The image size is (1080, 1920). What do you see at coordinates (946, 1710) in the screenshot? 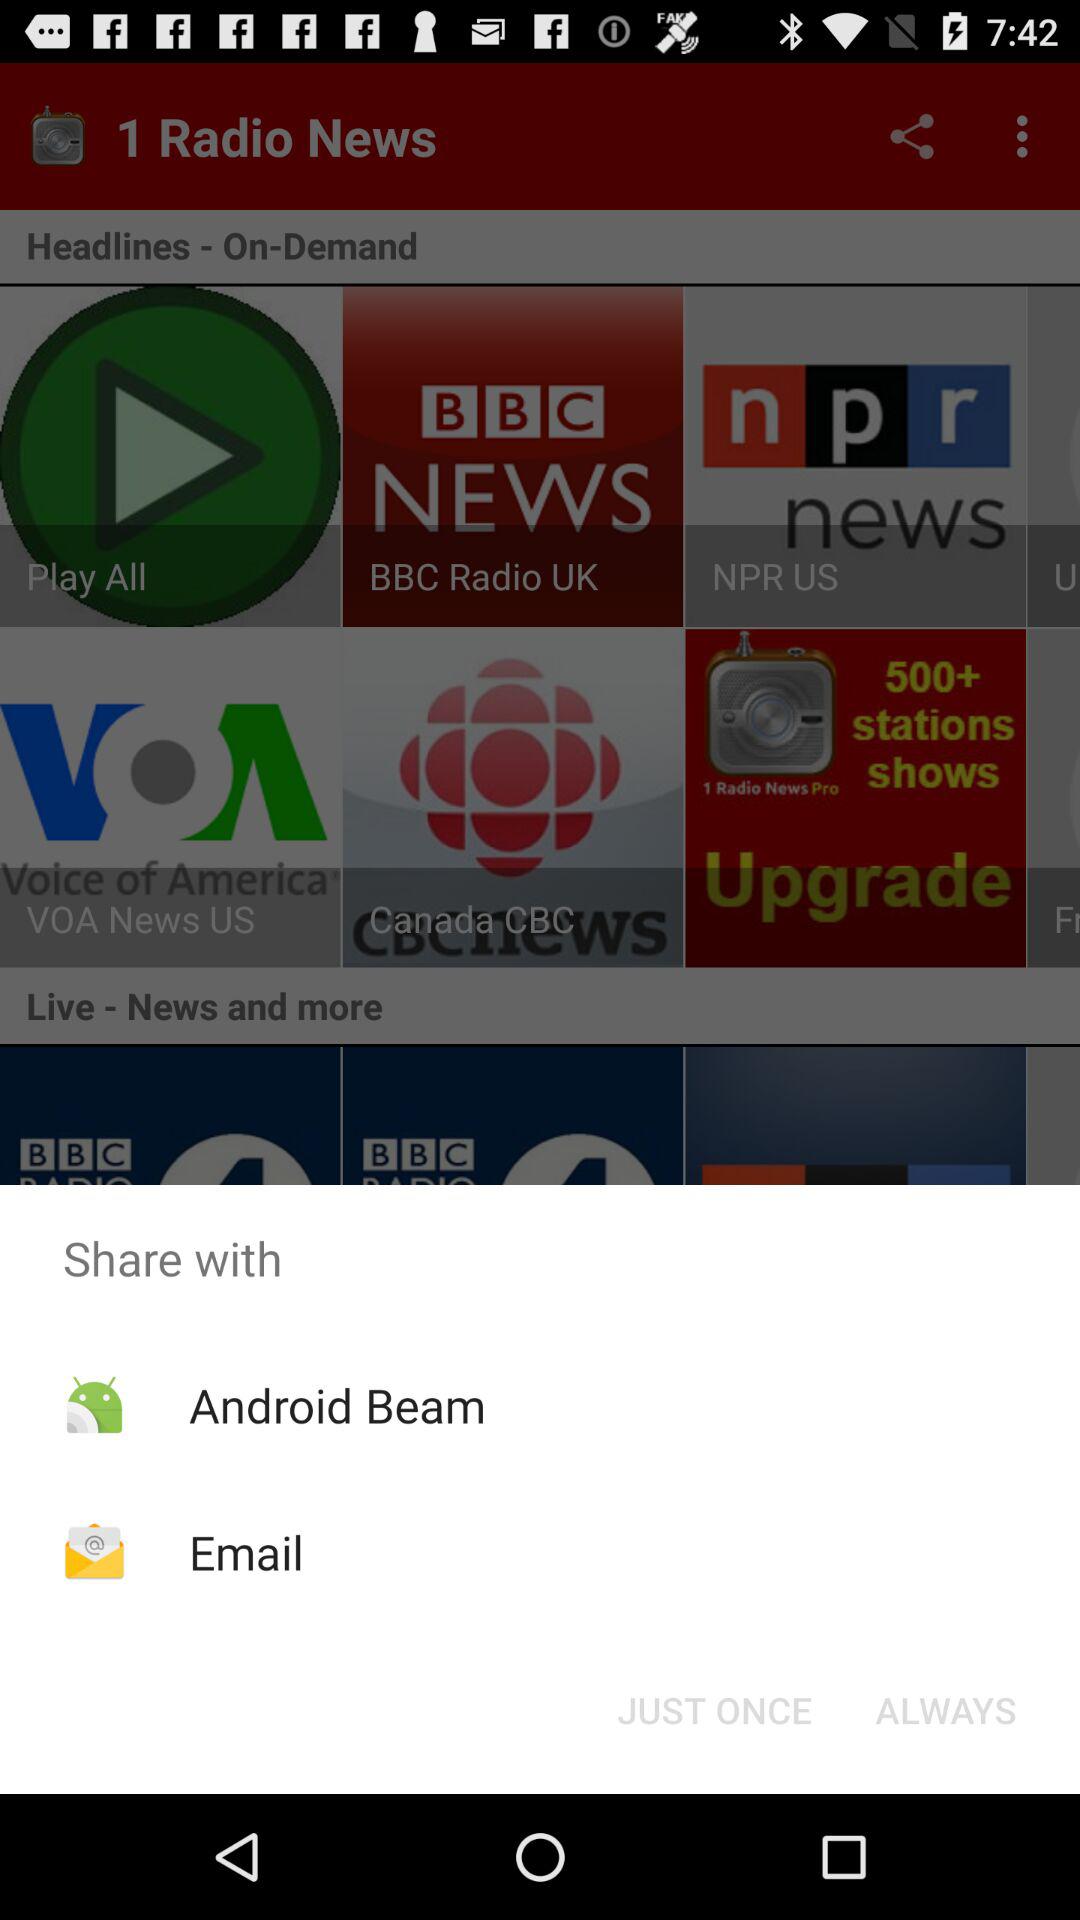
I see `launch icon at the bottom right corner` at bounding box center [946, 1710].